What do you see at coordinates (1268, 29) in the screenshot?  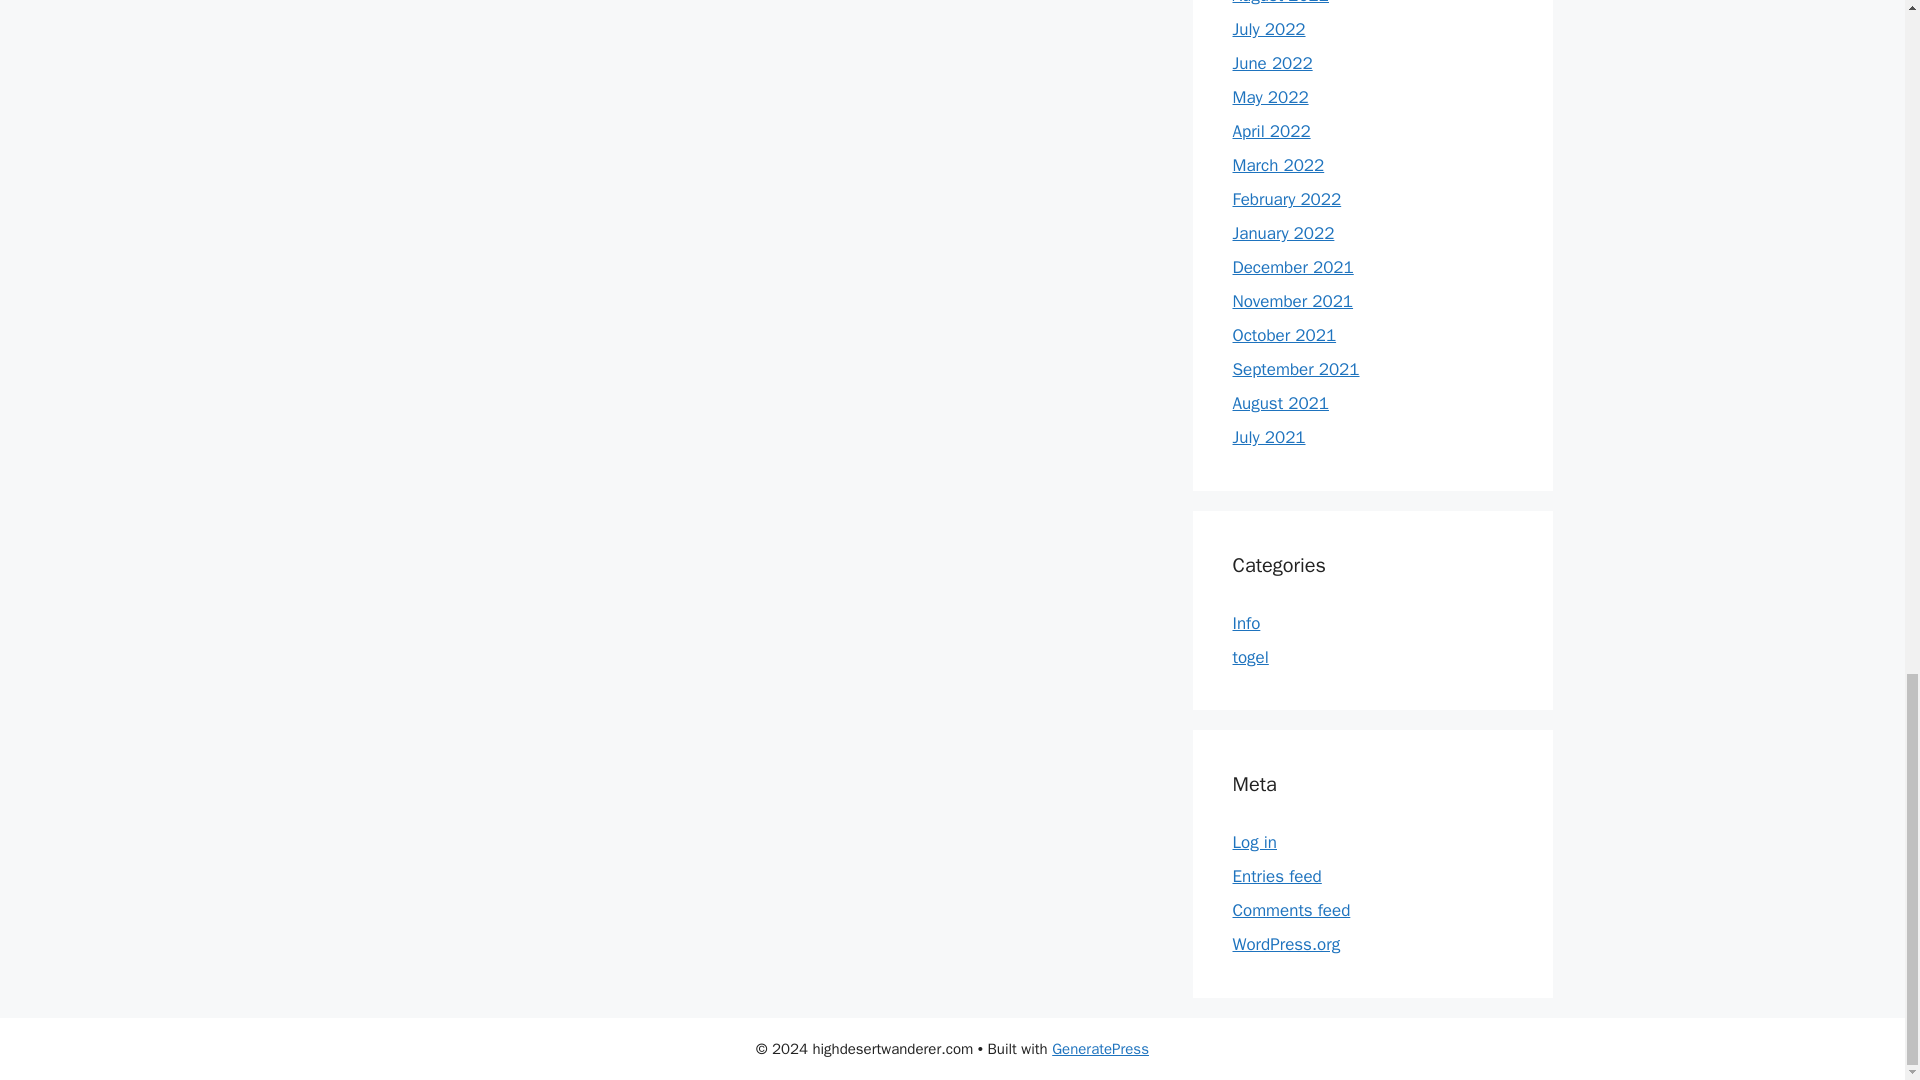 I see `July 2022` at bounding box center [1268, 29].